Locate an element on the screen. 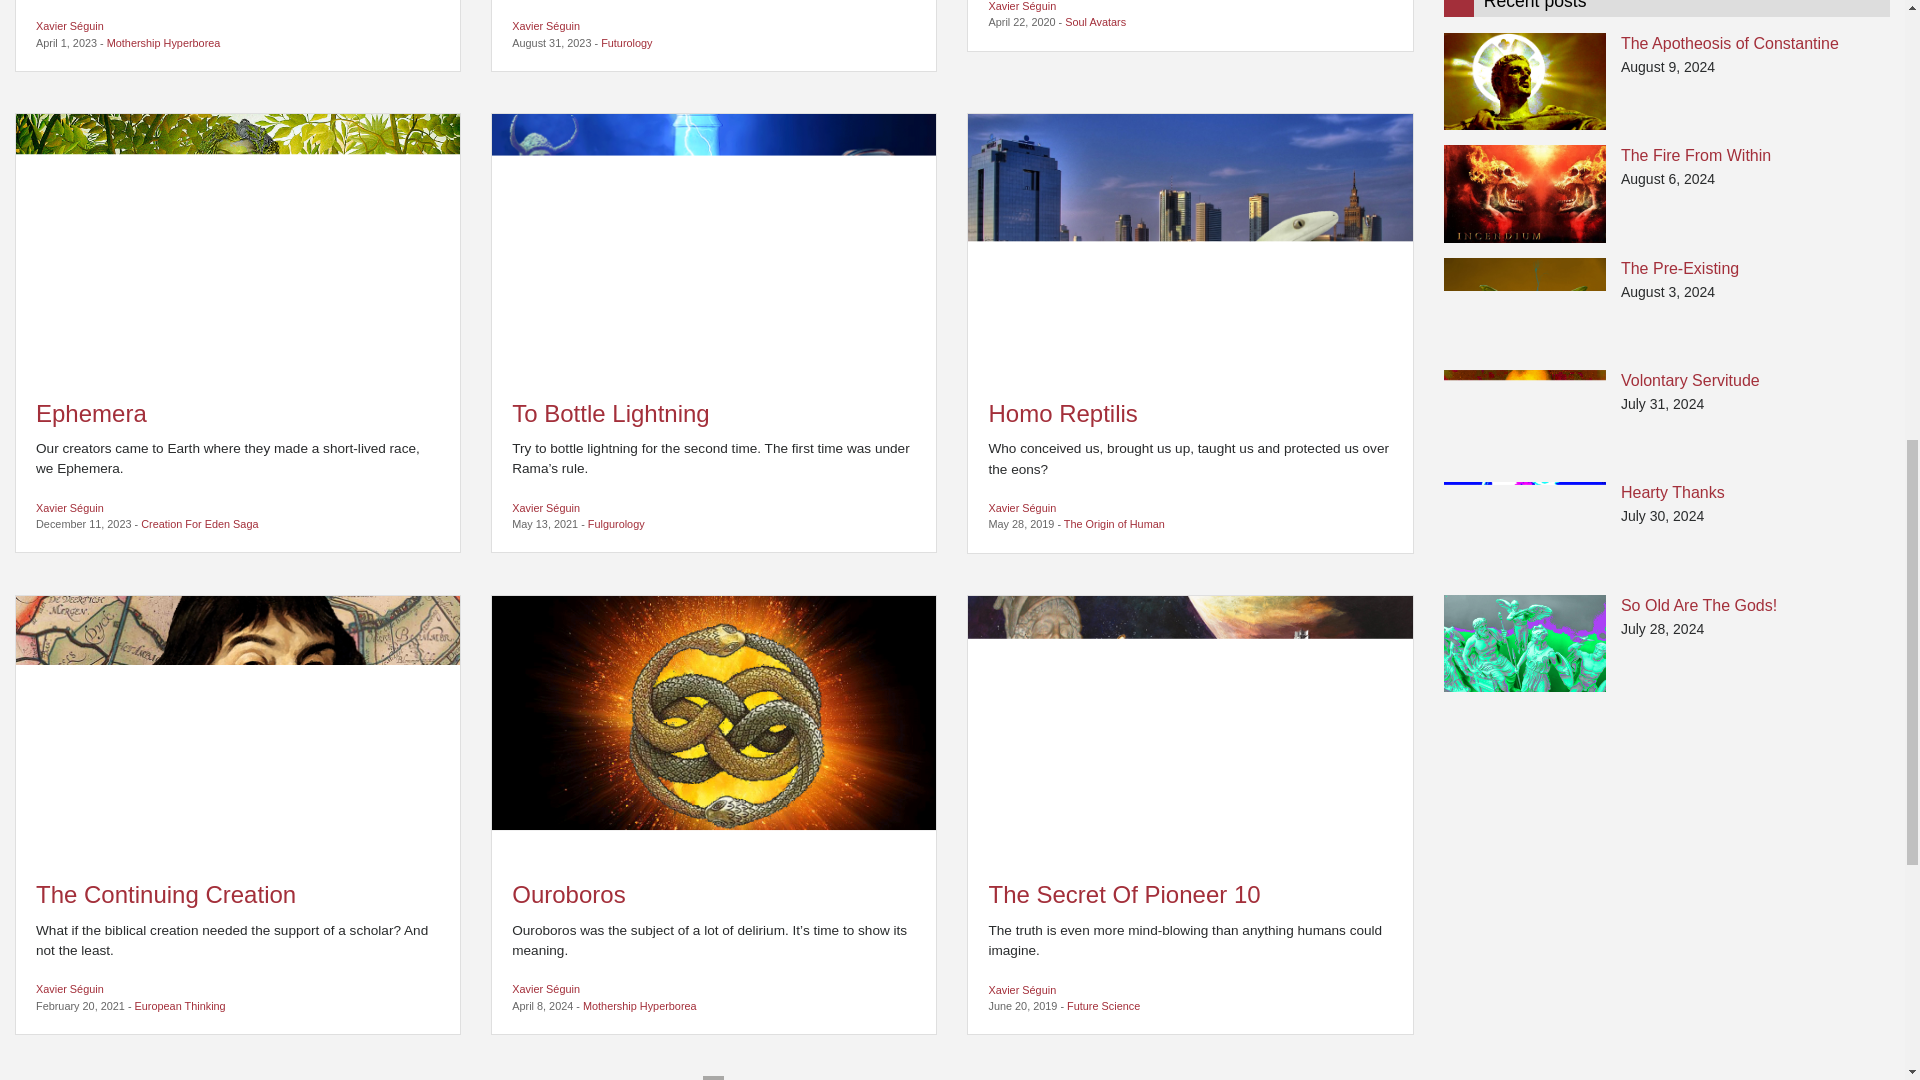 Image resolution: width=1920 pixels, height=1080 pixels. To Bottle Lightning is located at coordinates (714, 246).